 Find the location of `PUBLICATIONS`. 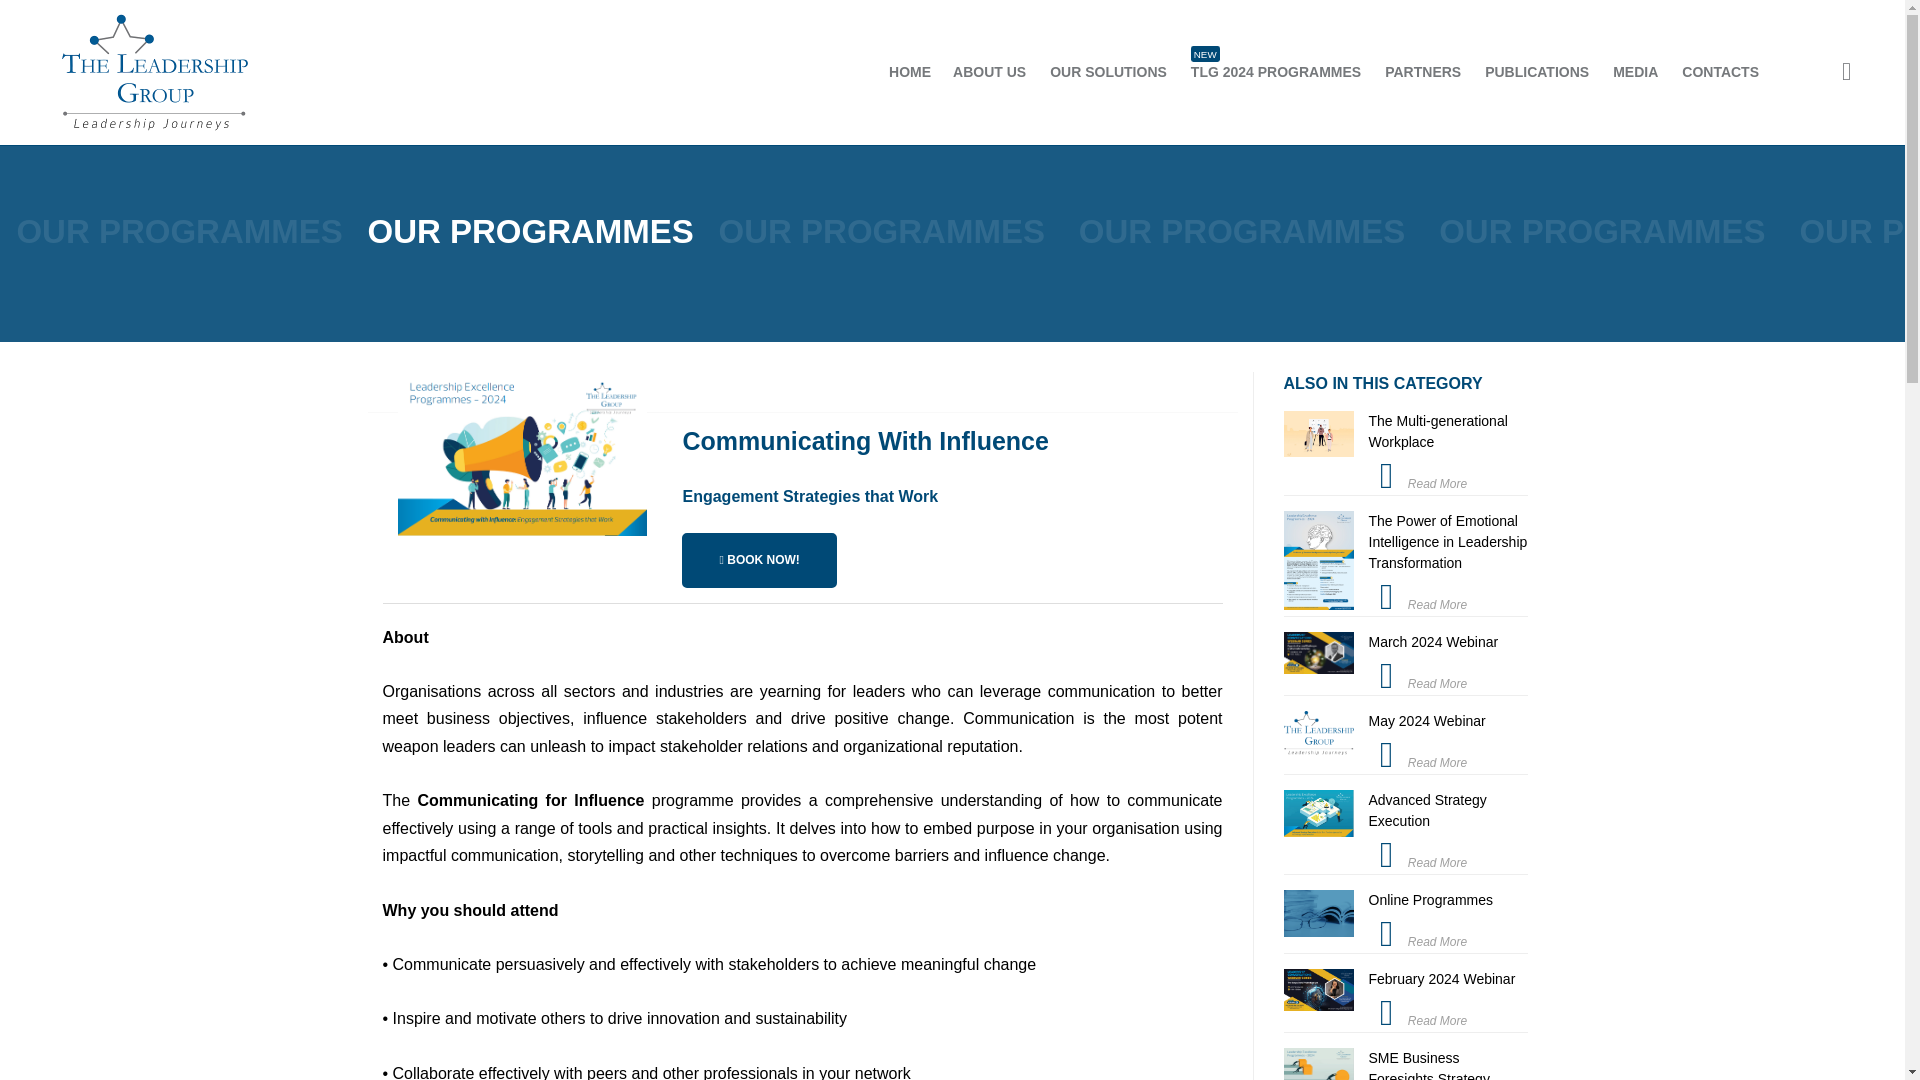

PUBLICATIONS is located at coordinates (1406, 452).